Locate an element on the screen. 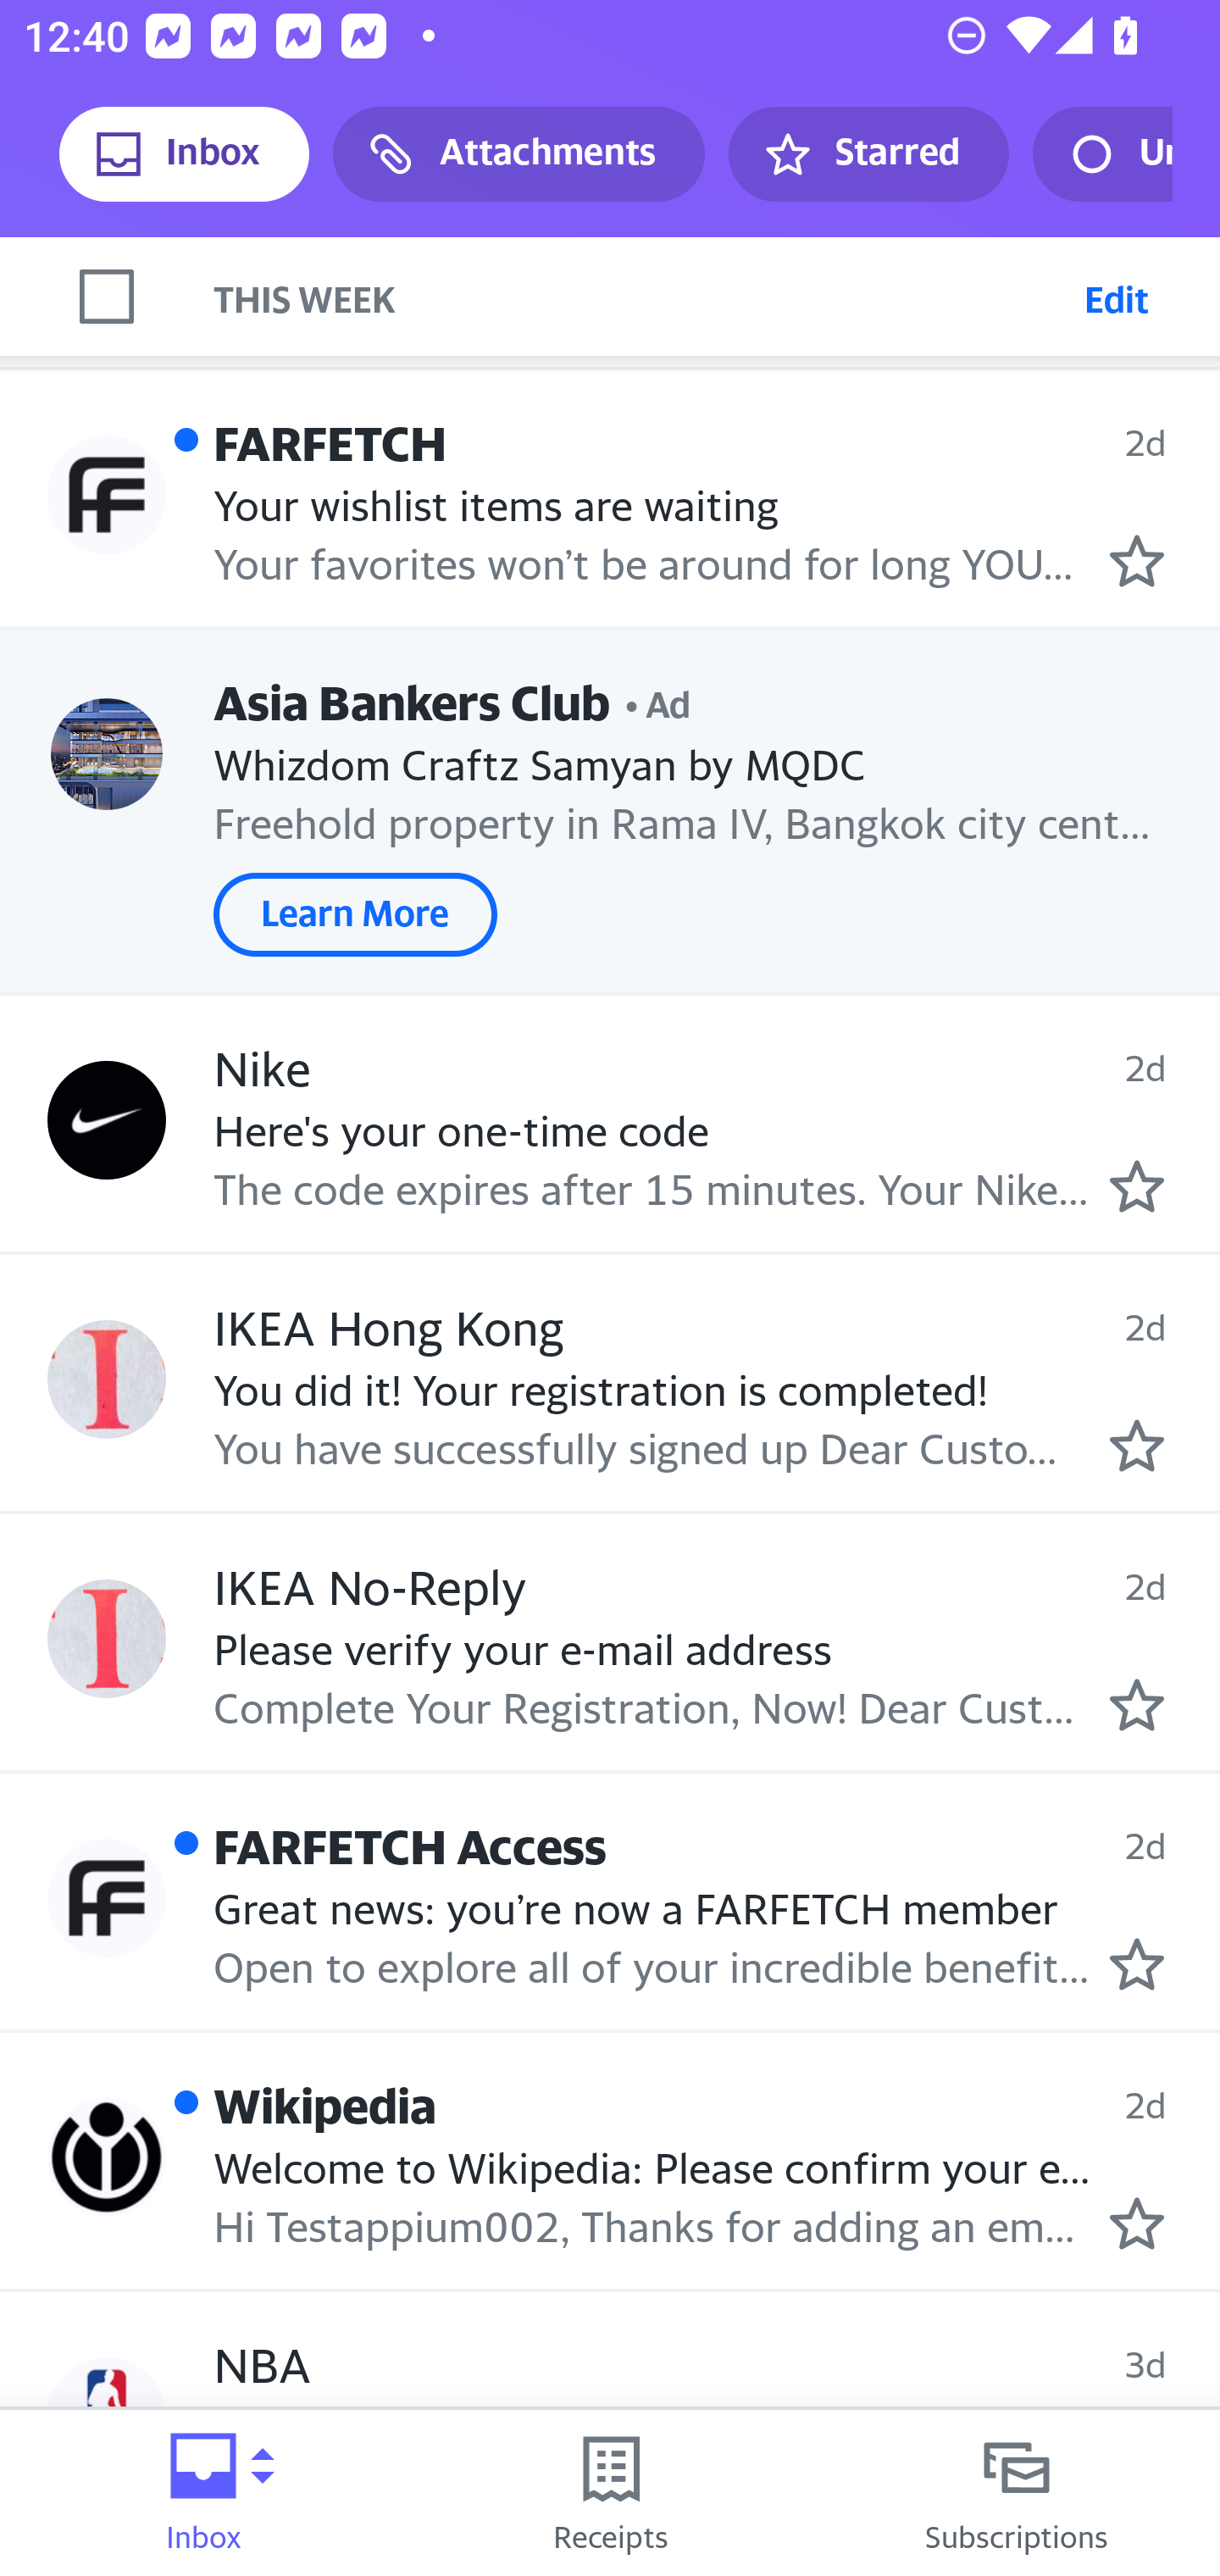  Profile
FARFETCH is located at coordinates (107, 494).